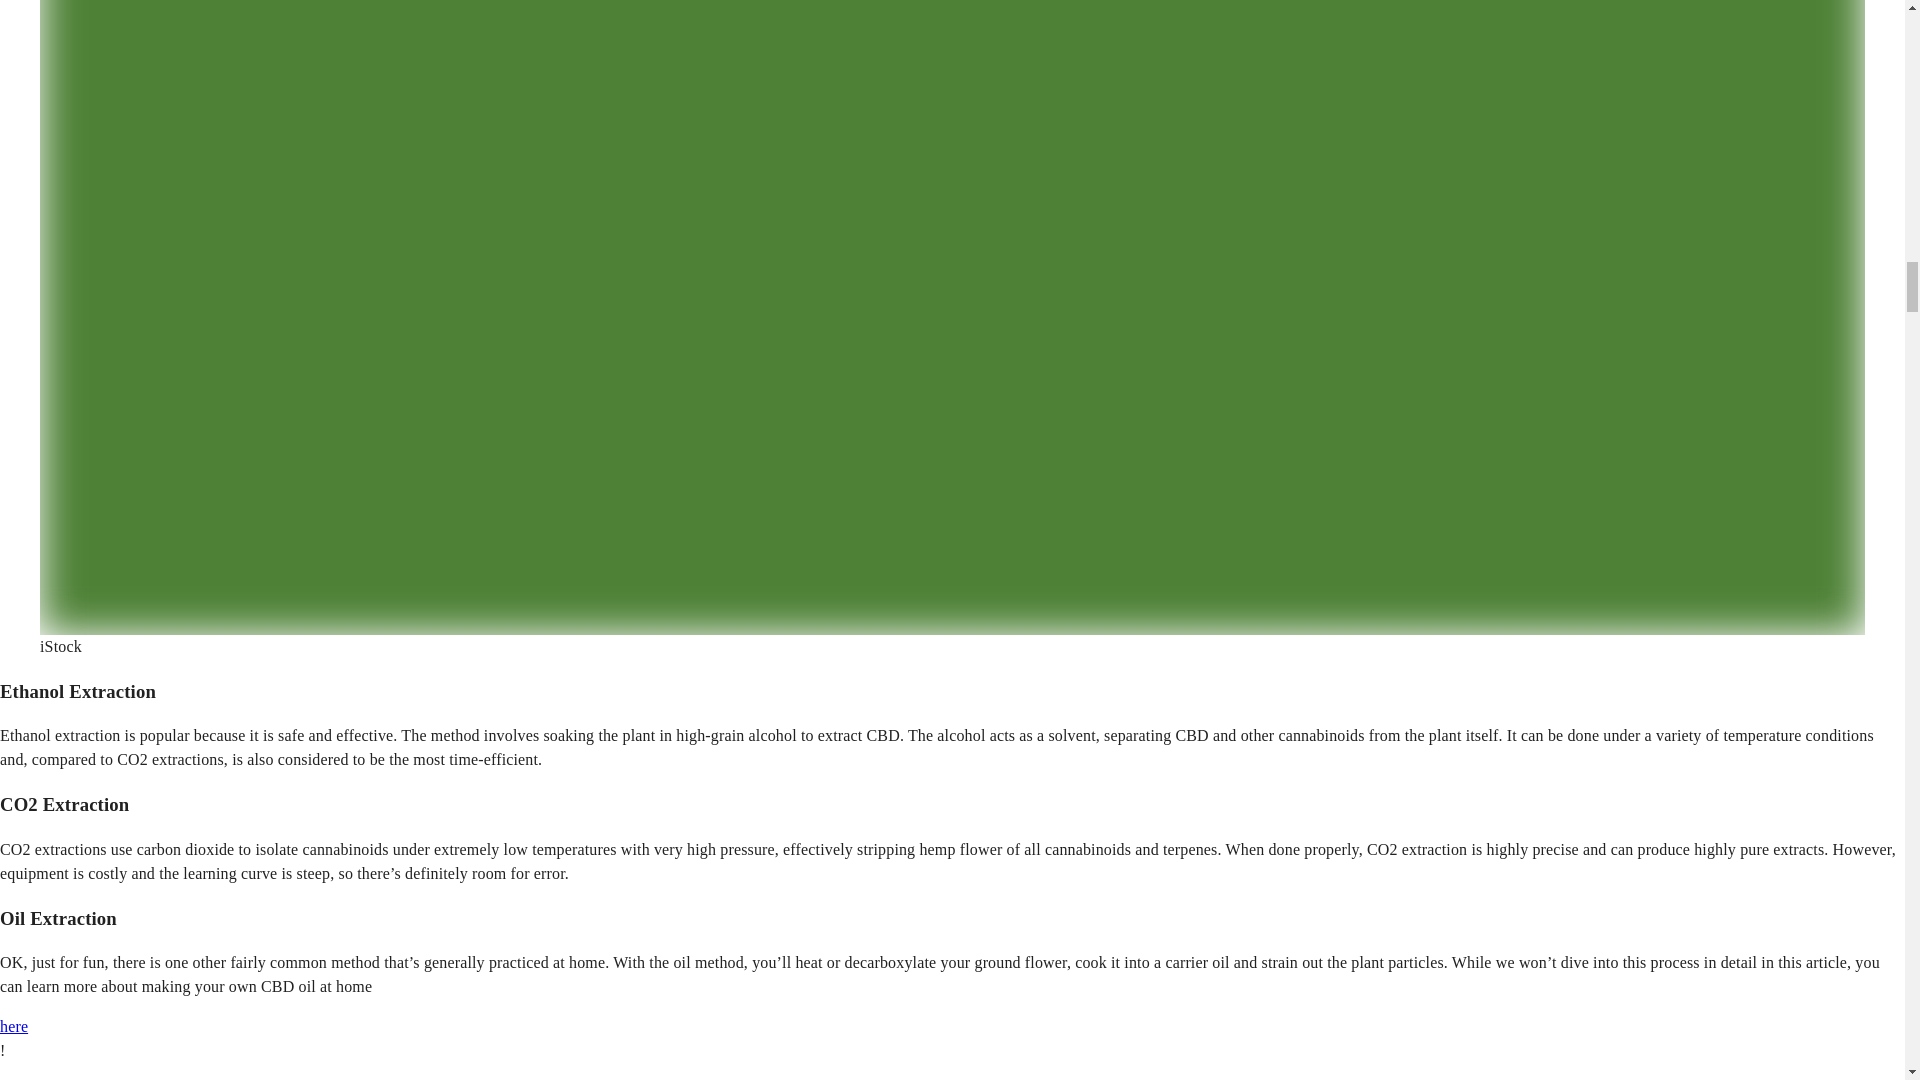 Image resolution: width=1920 pixels, height=1080 pixels. What do you see at coordinates (14, 1026) in the screenshot?
I see `here` at bounding box center [14, 1026].